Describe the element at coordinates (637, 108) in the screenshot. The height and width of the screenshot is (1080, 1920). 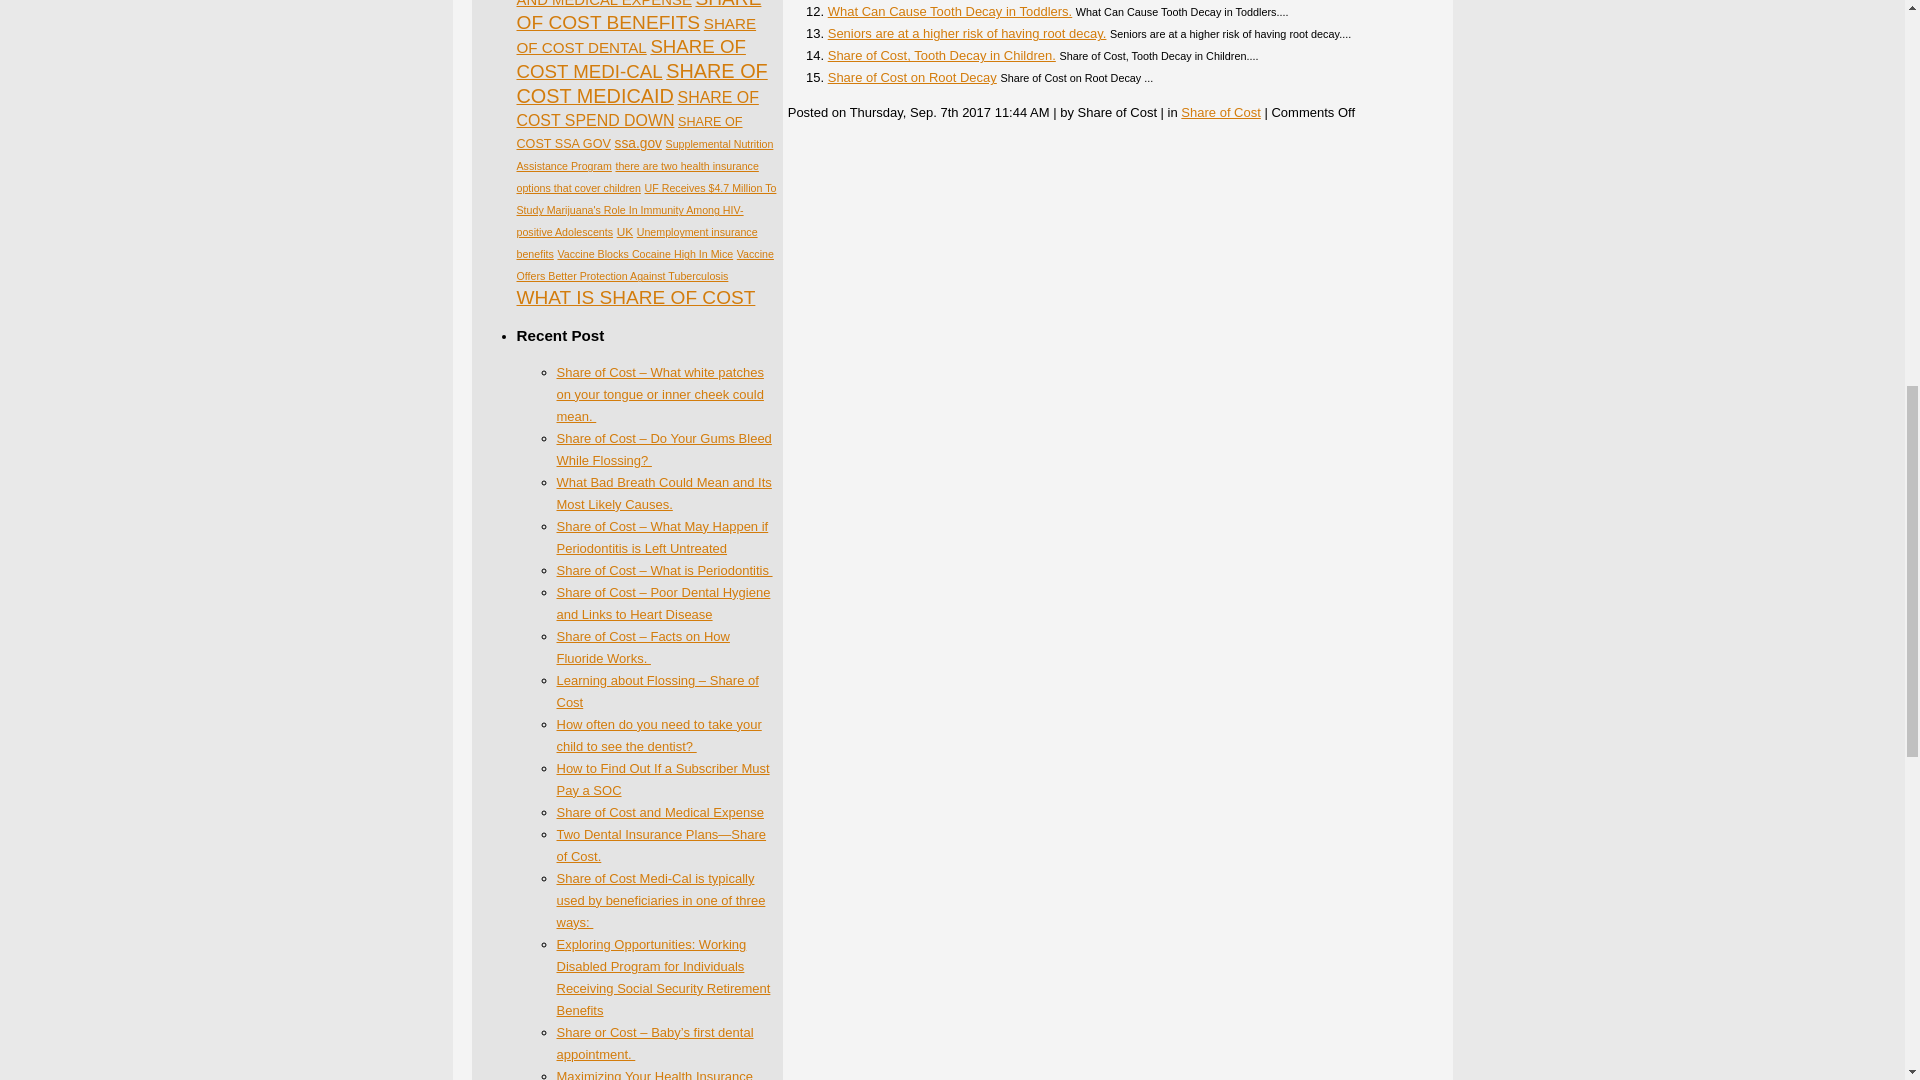
I see `SHARE OF COST SPEND DOWN` at that location.